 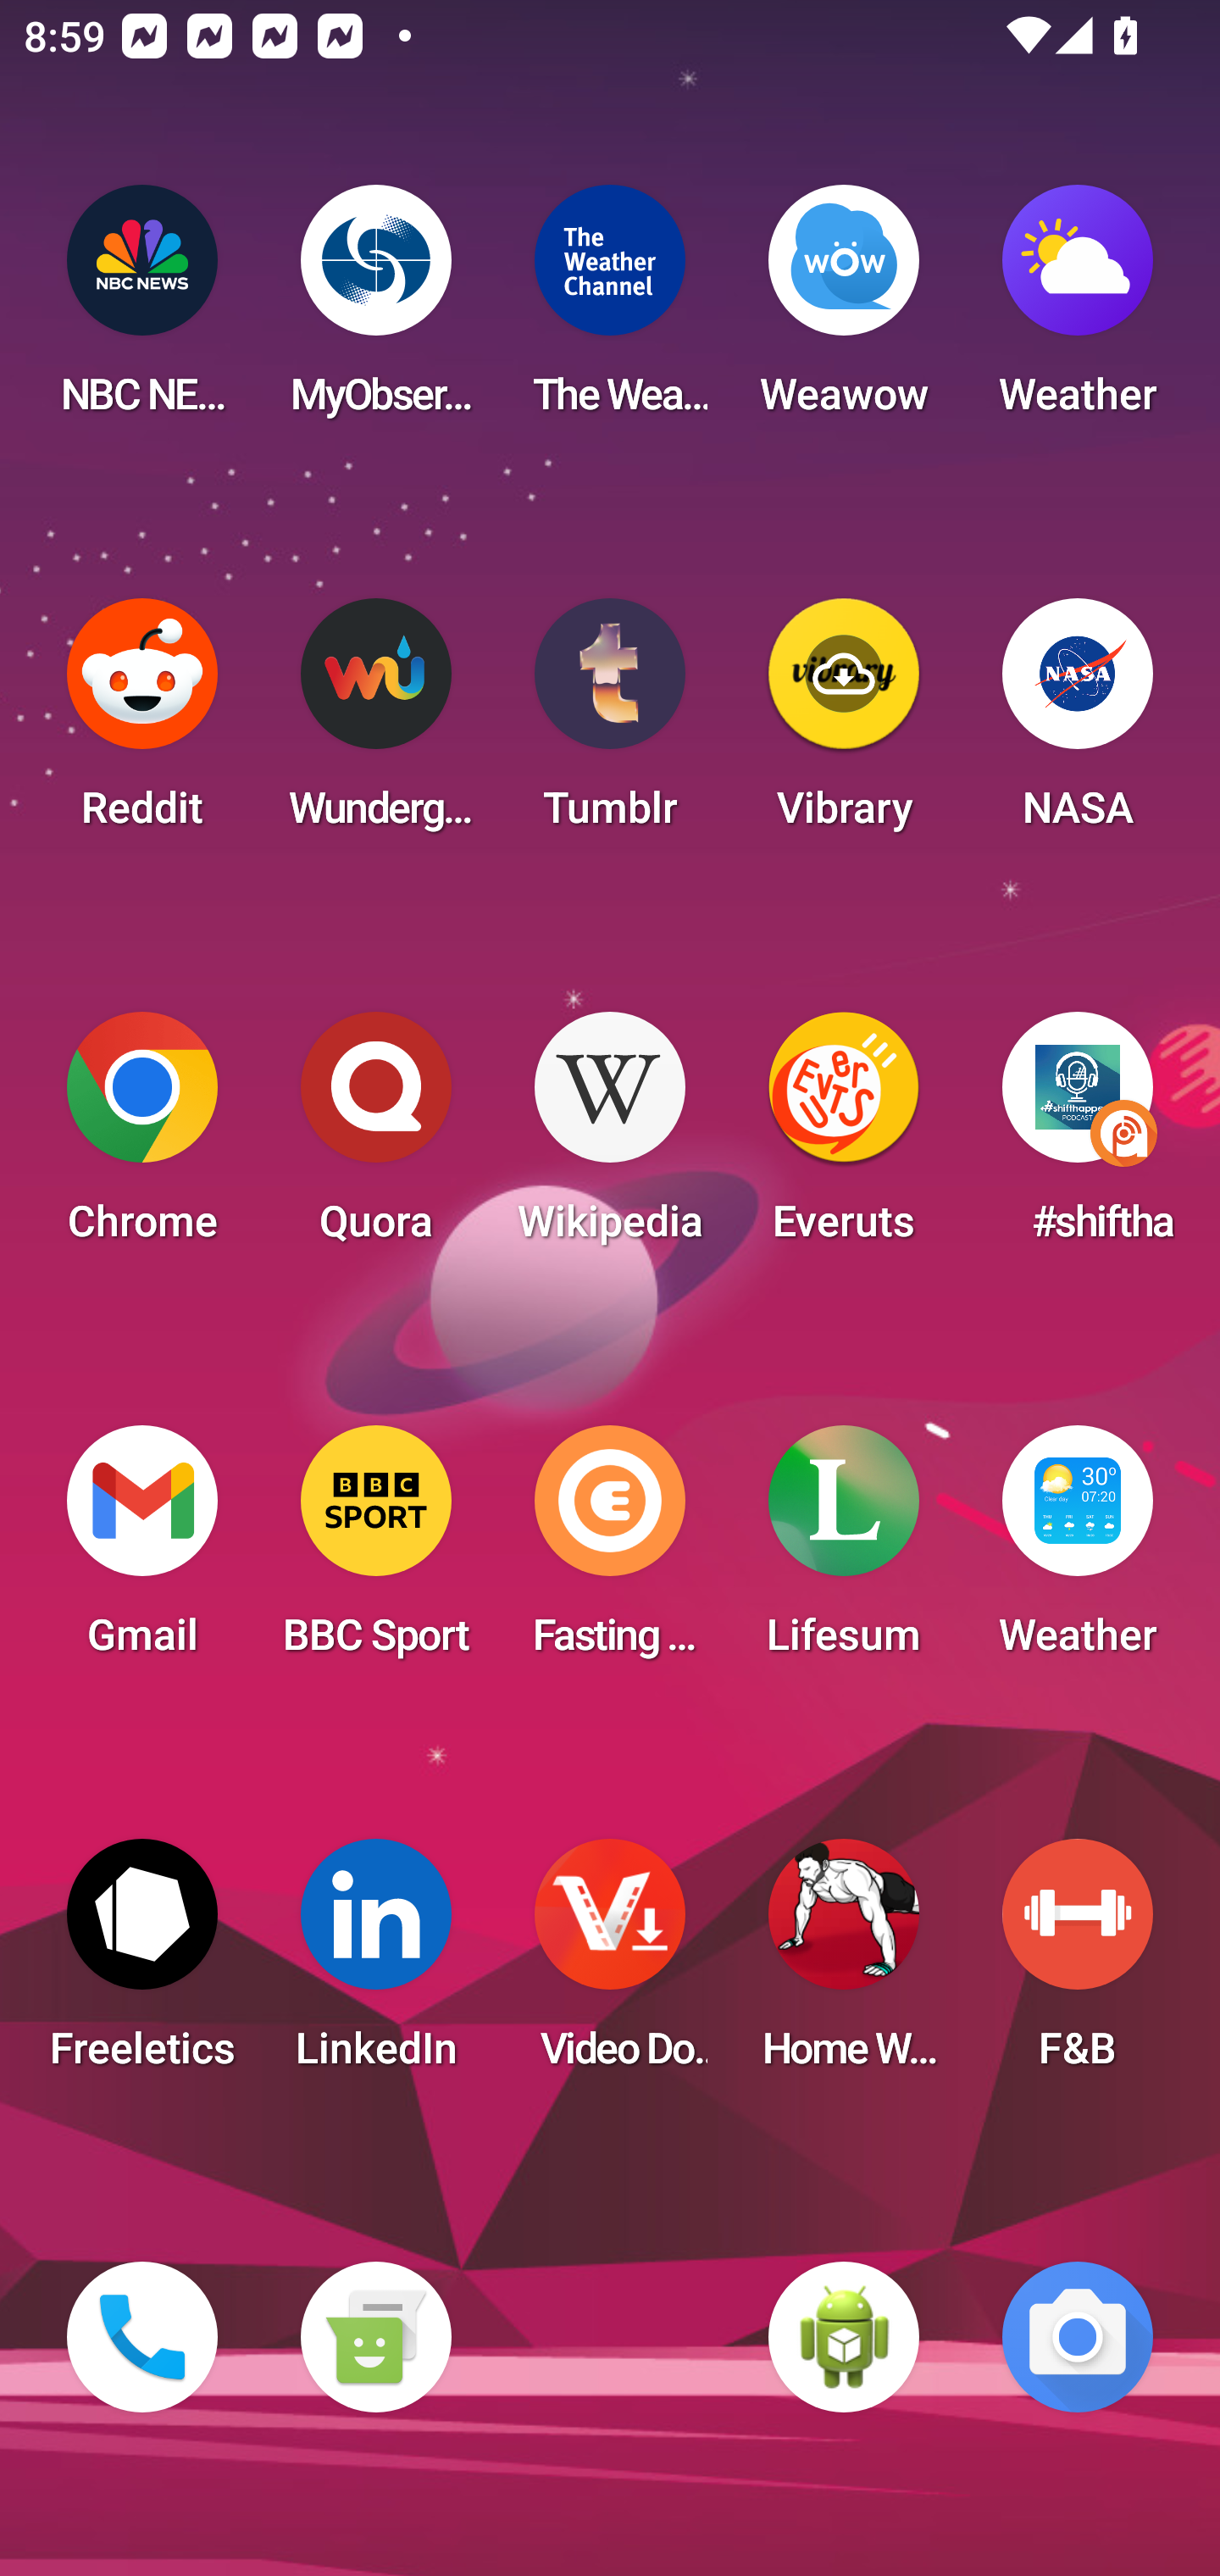 I want to click on The Weather Channel, so click(x=610, y=310).